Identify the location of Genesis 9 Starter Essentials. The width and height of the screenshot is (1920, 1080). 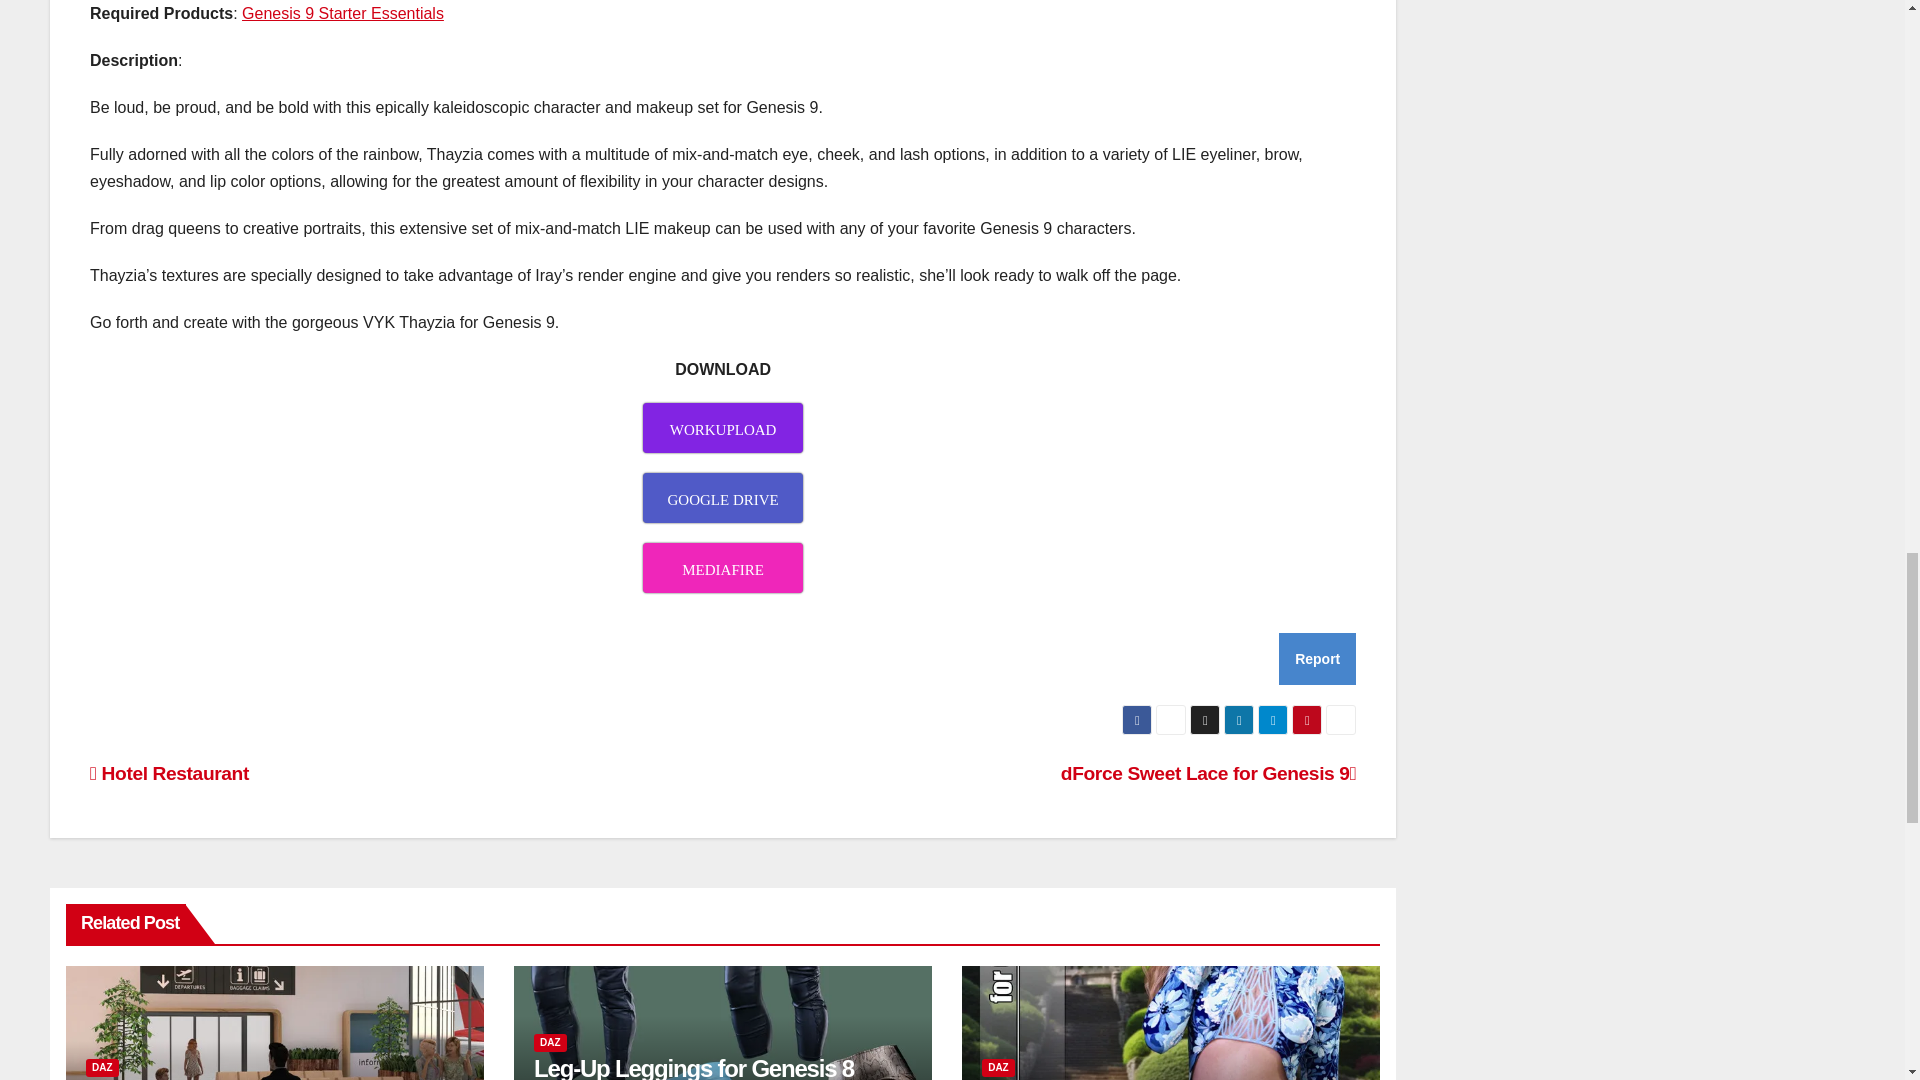
(342, 13).